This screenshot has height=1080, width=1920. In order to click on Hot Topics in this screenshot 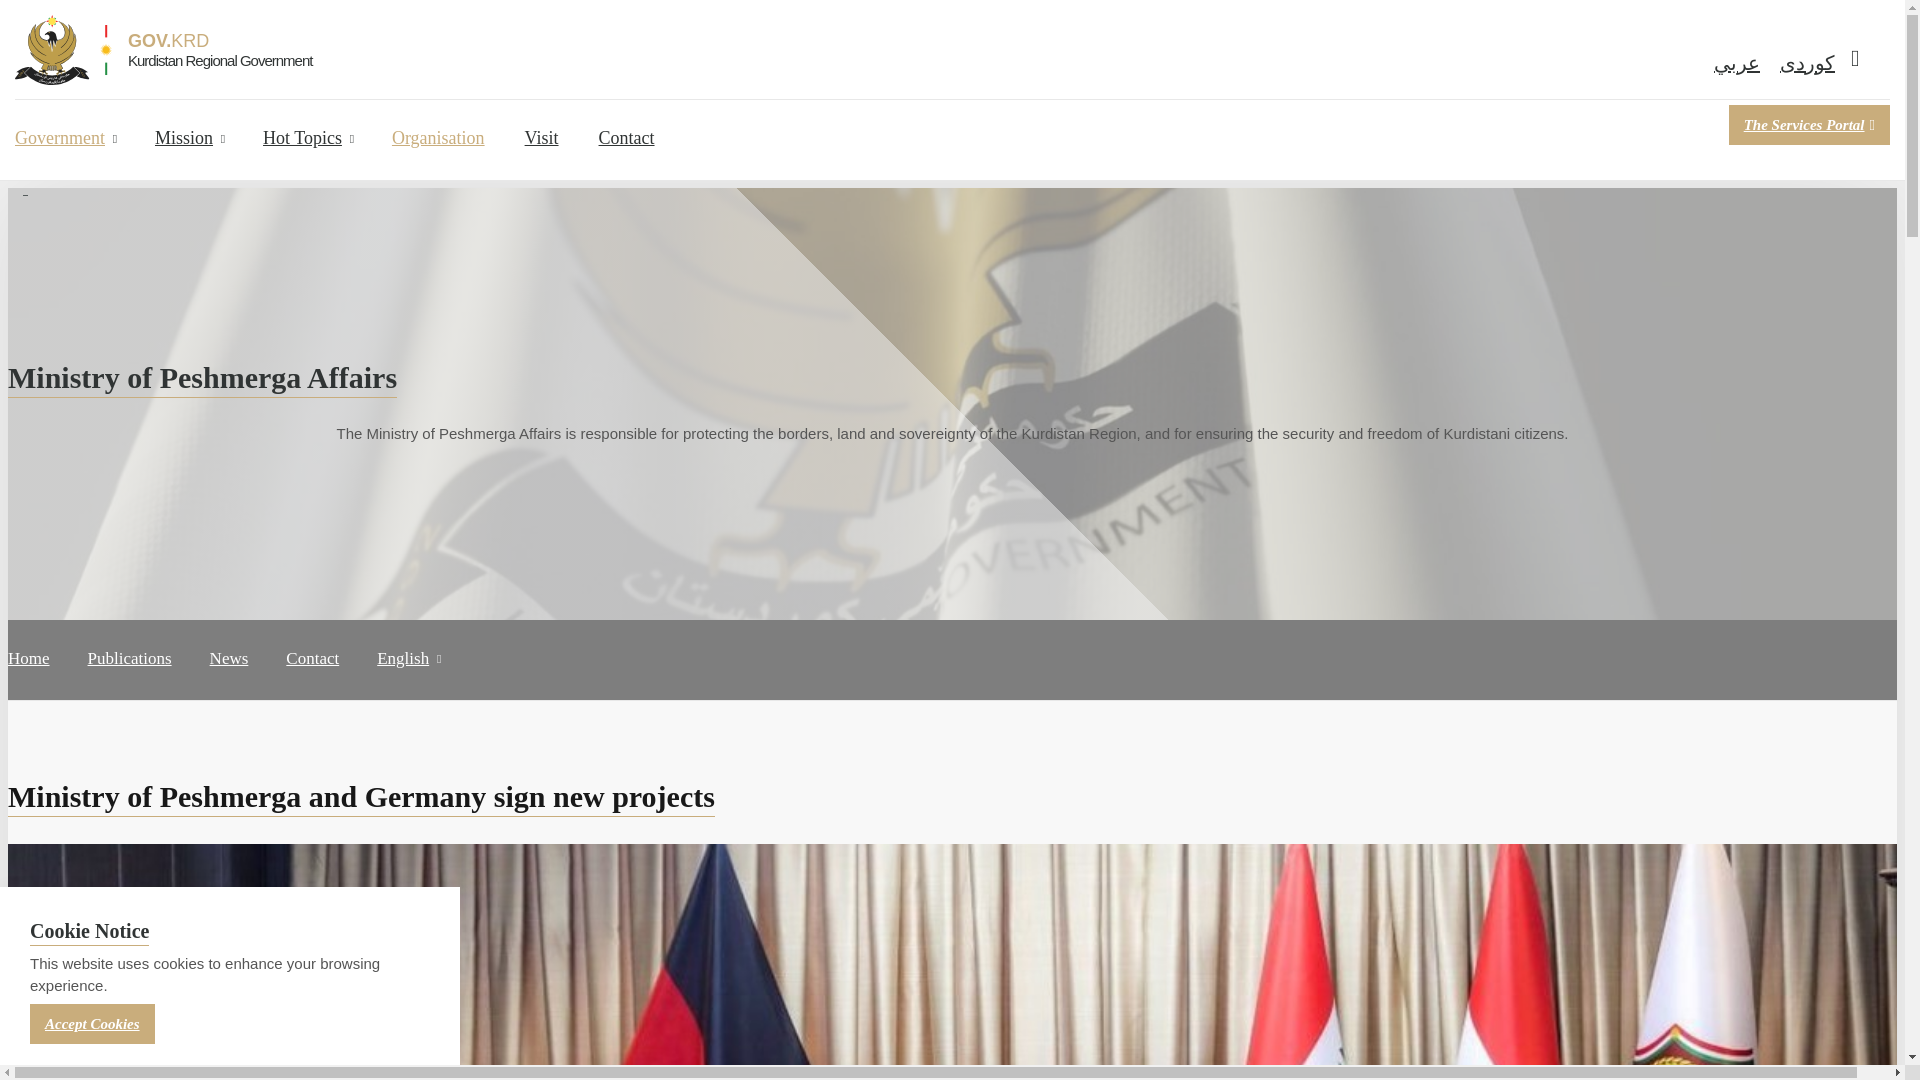, I will do `click(308, 168)`.